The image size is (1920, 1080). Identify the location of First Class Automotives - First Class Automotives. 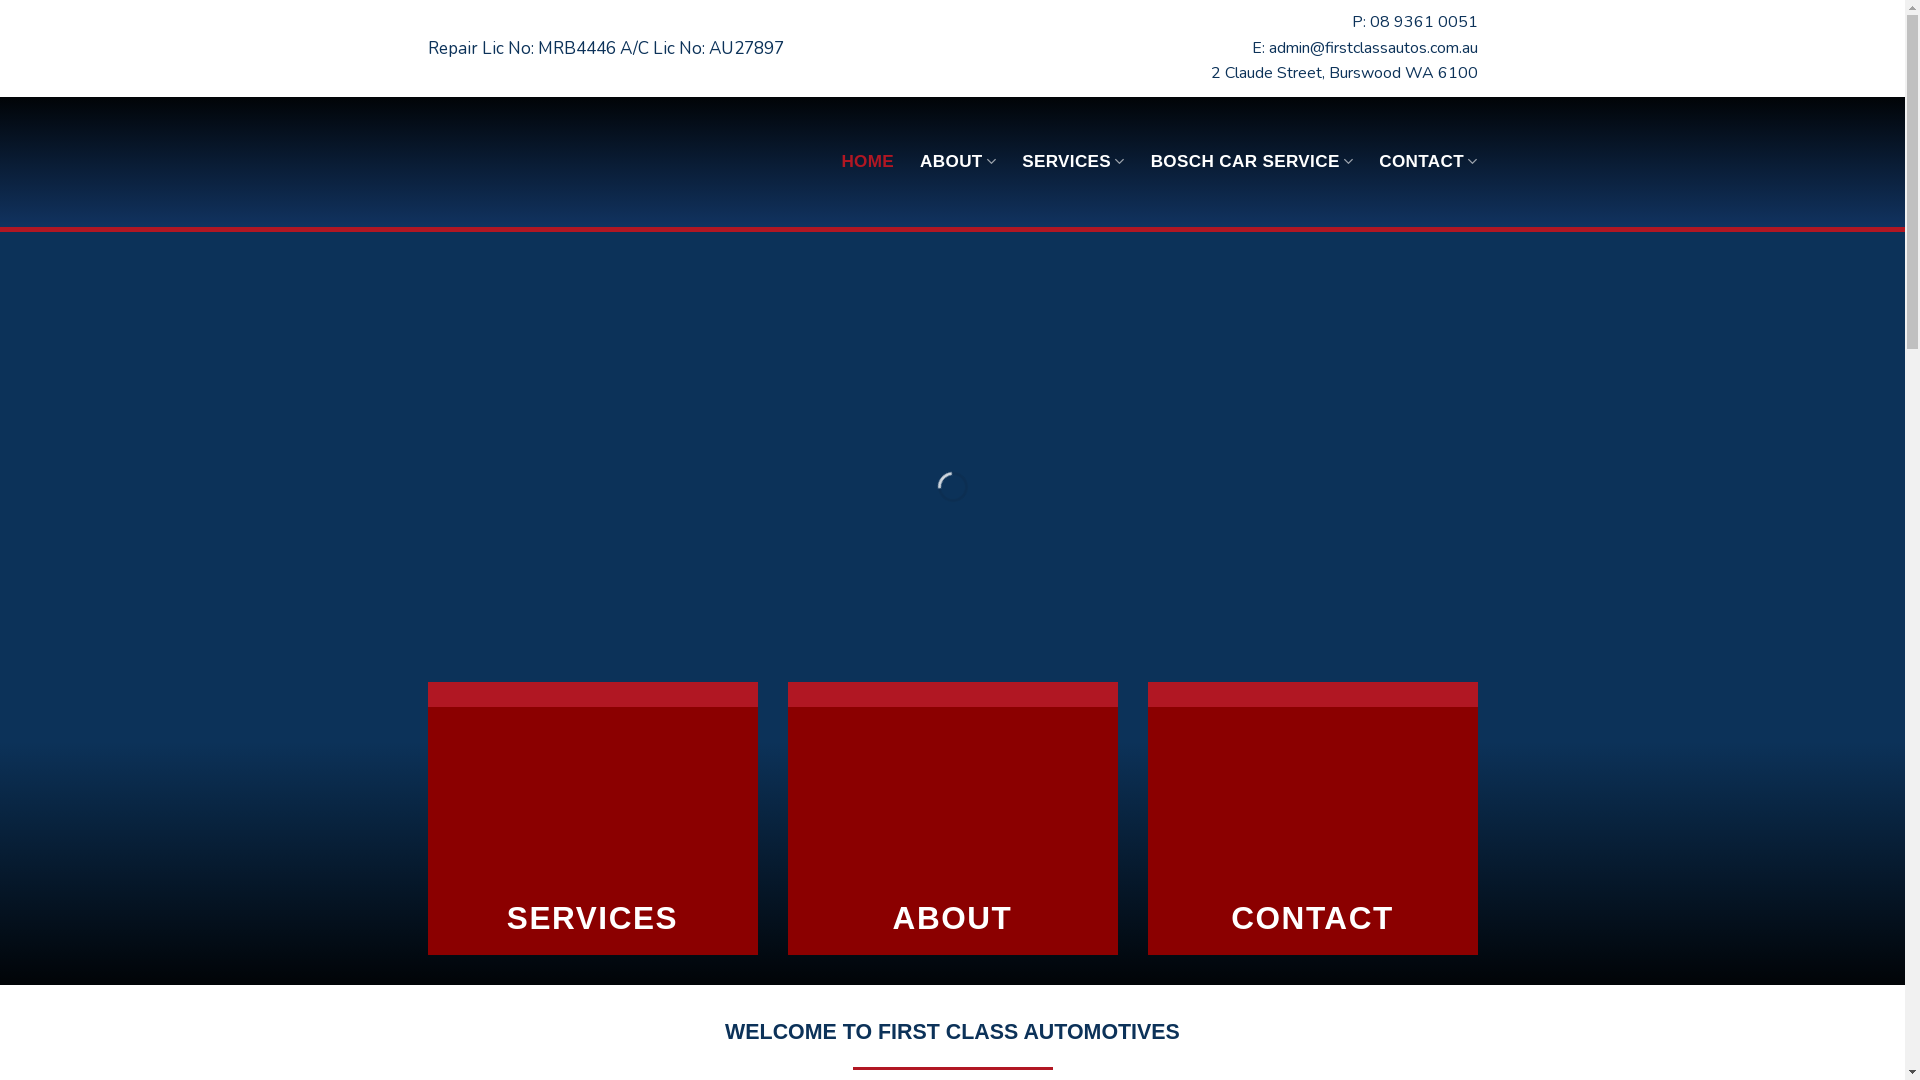
(578, 162).